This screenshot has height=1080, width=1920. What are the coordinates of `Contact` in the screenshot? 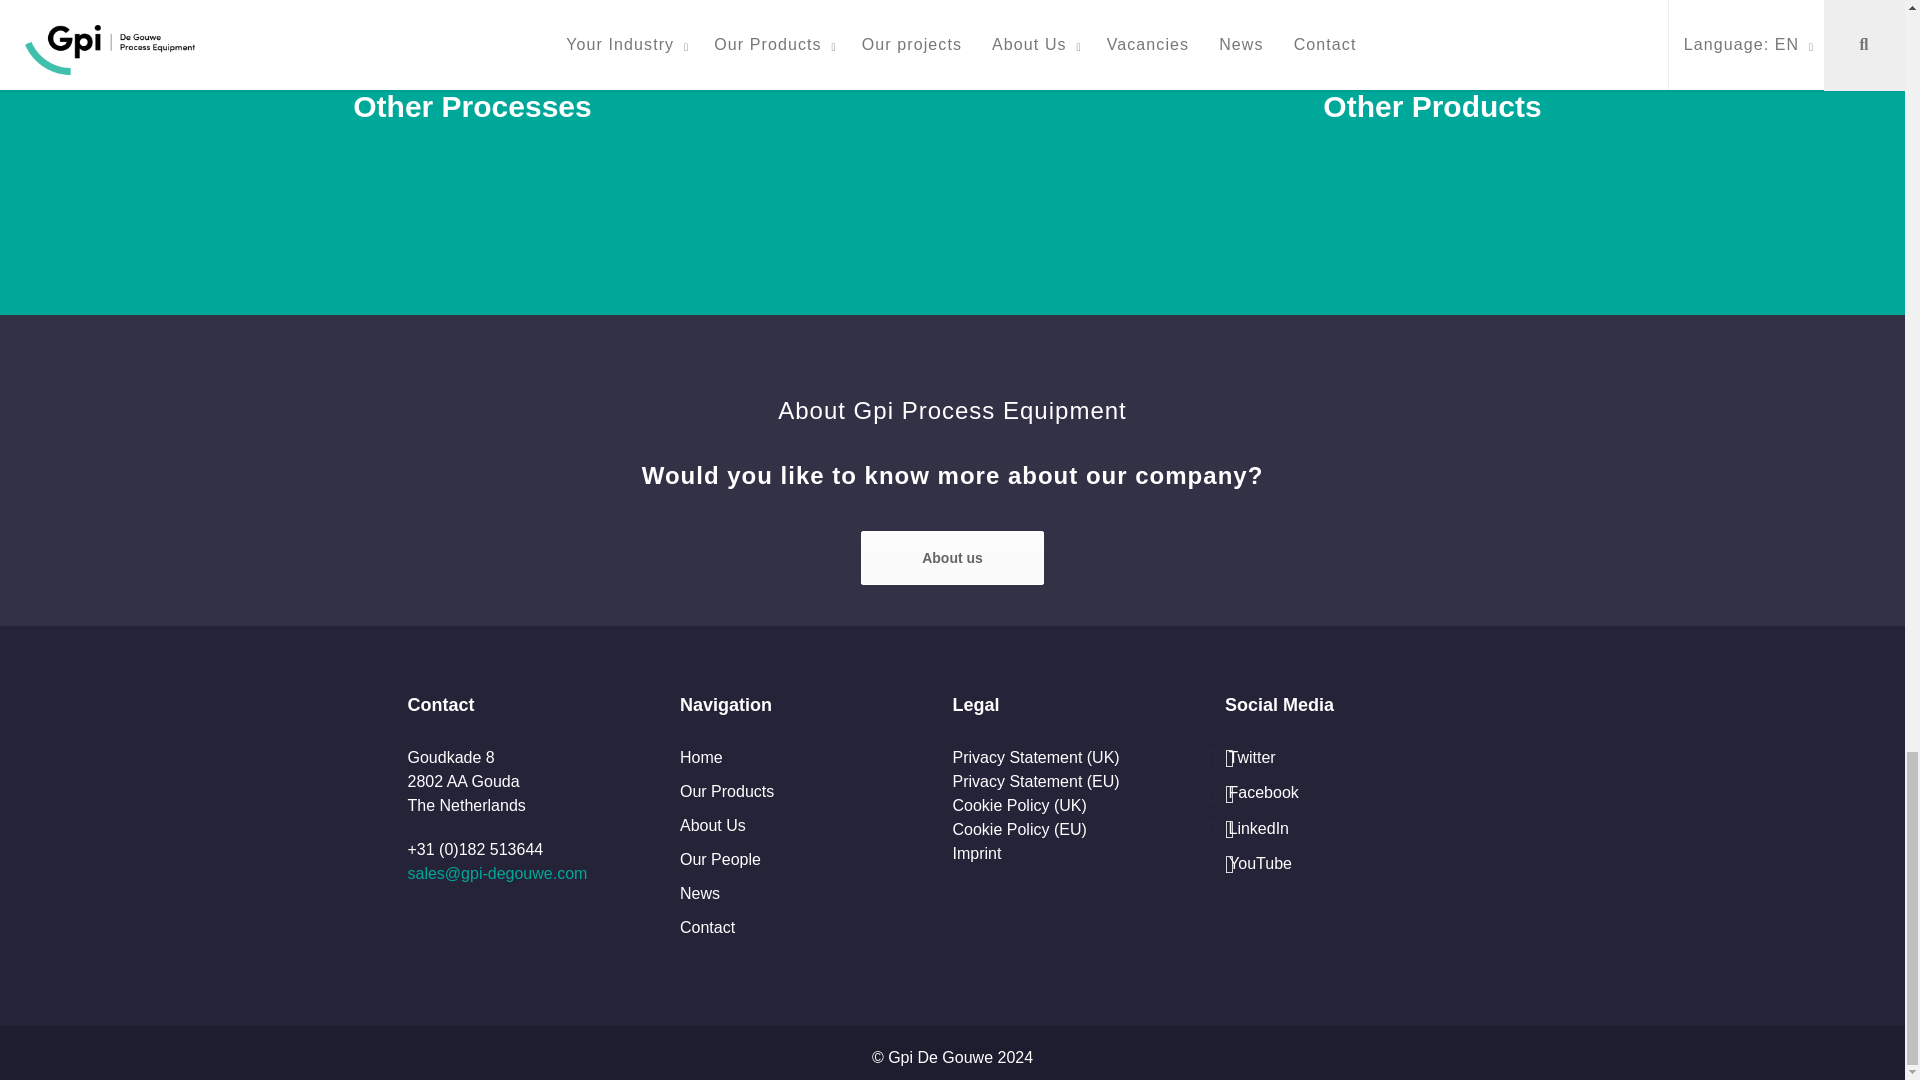 It's located at (952, 558).